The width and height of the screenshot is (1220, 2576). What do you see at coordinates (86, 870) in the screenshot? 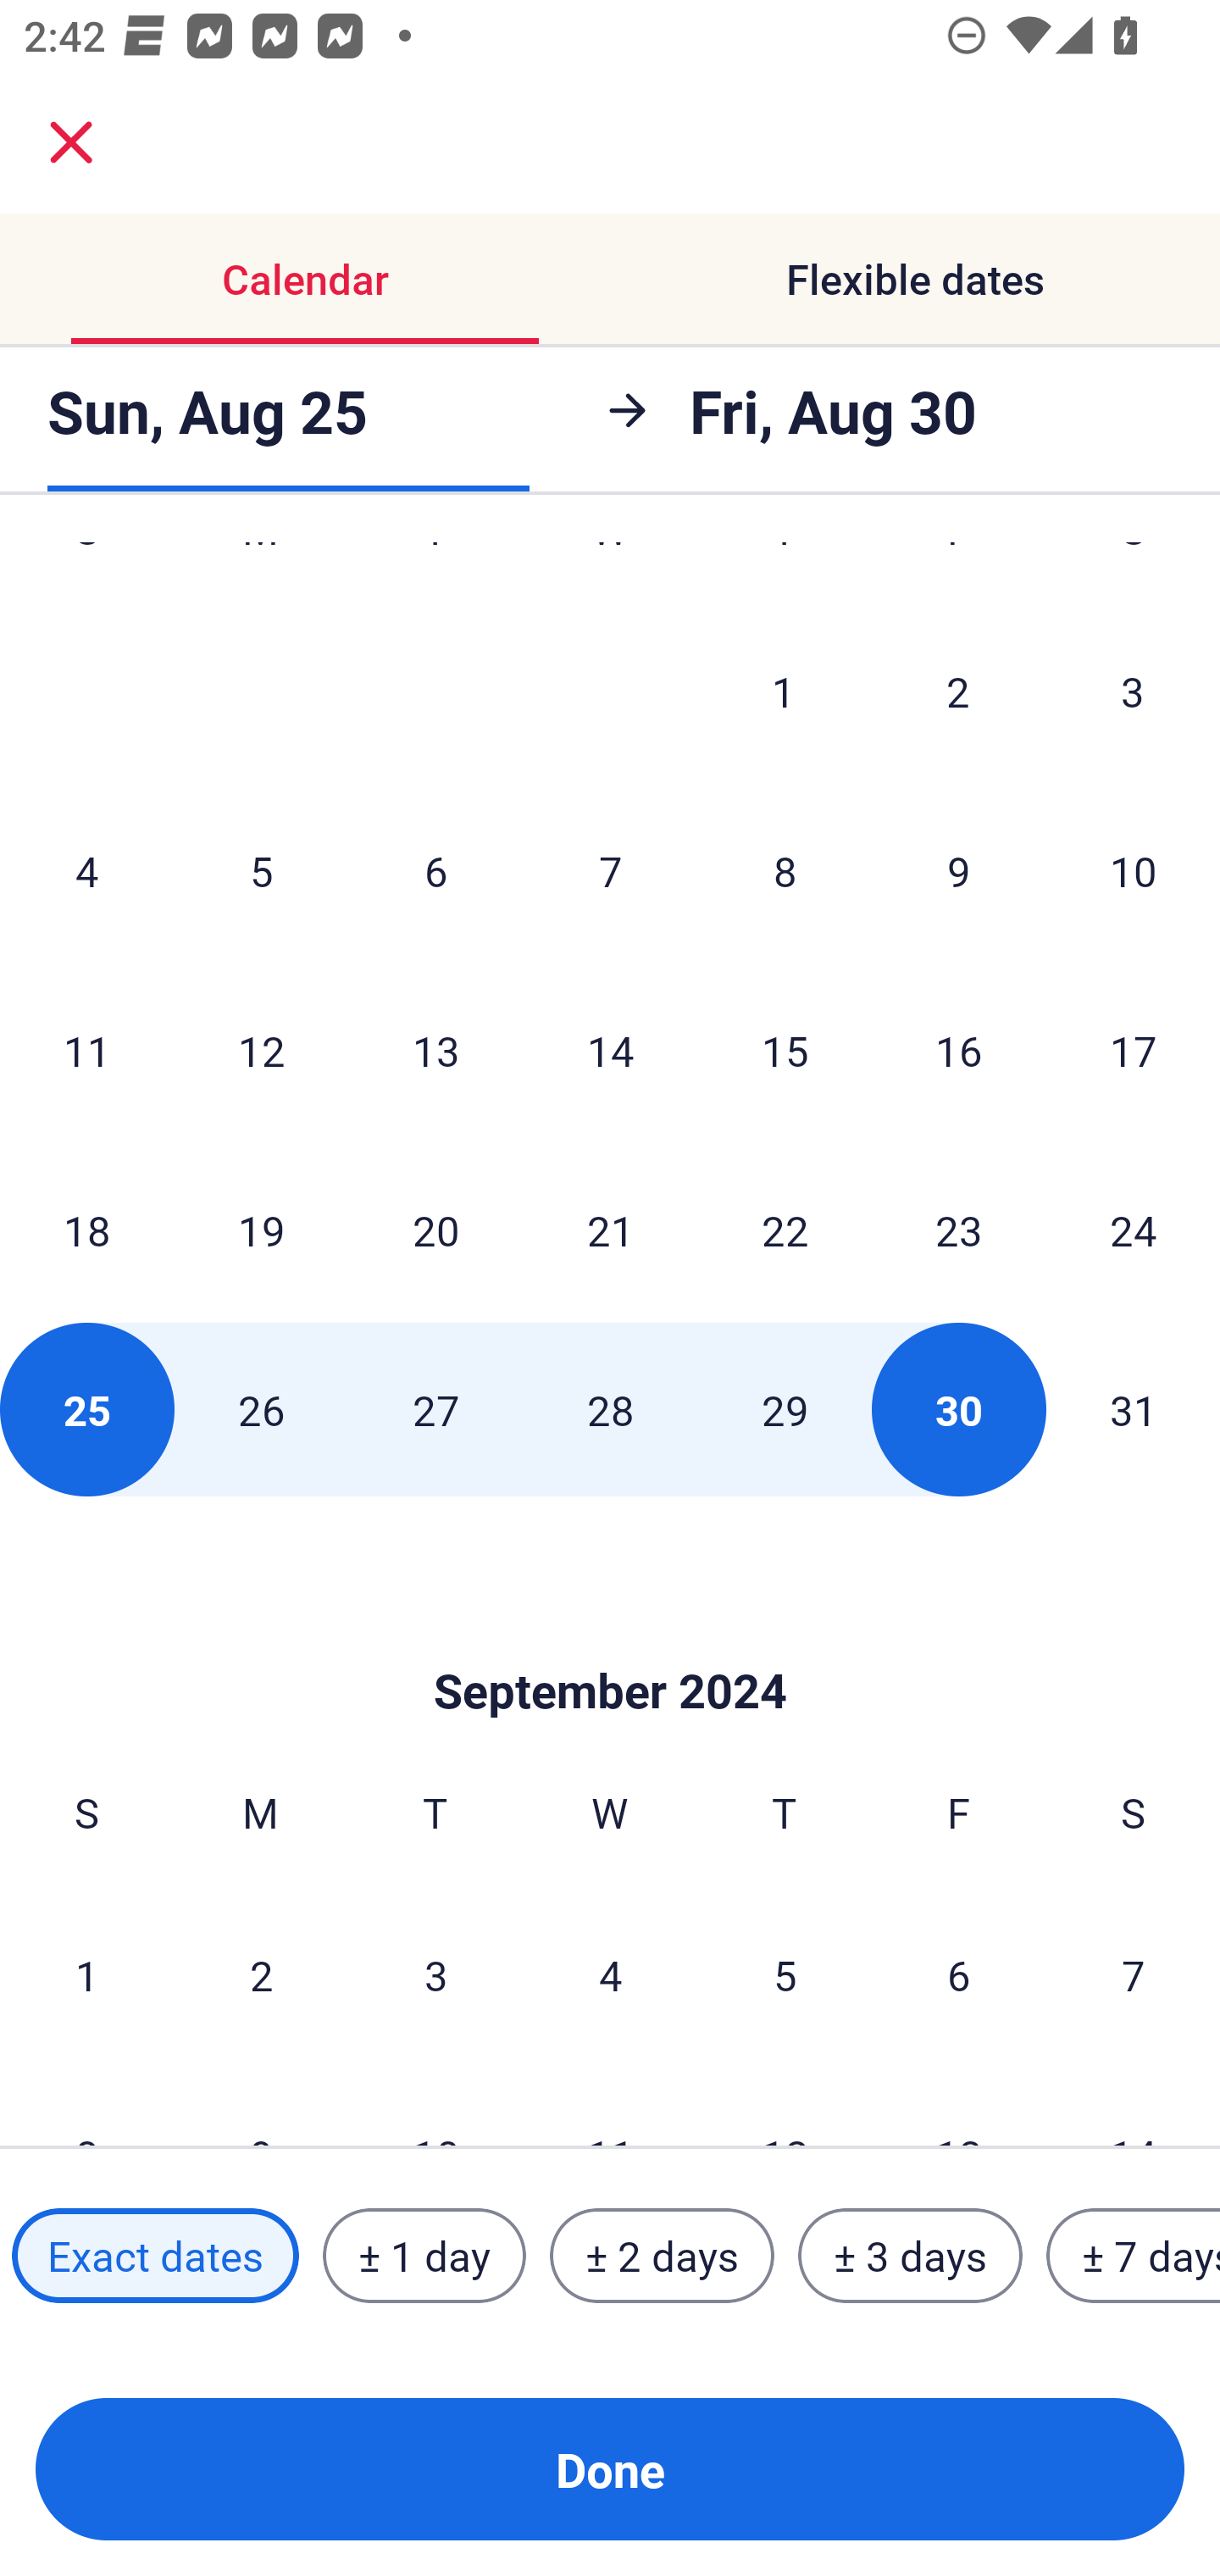
I see `4 Sunday, August 4, 2024` at bounding box center [86, 870].